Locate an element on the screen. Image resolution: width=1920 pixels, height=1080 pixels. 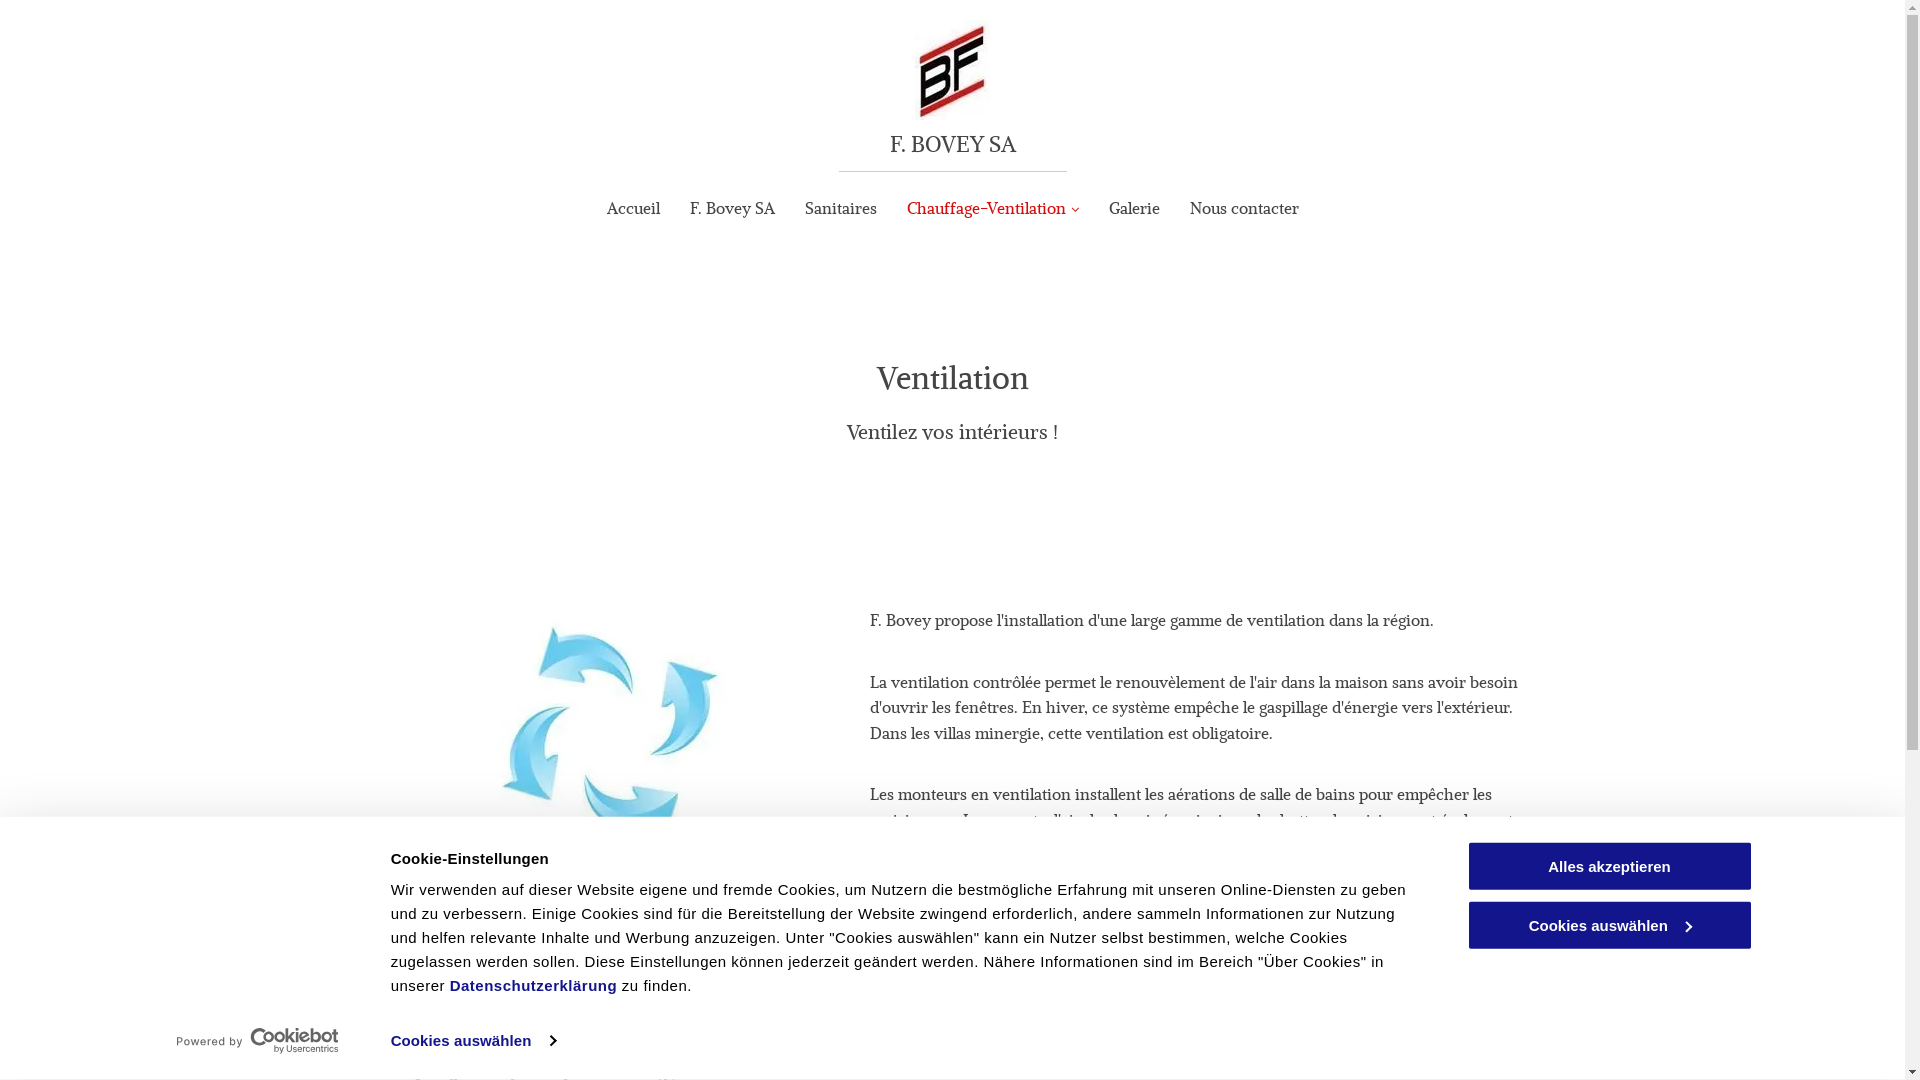
F. BOVEY SA is located at coordinates (953, 144).